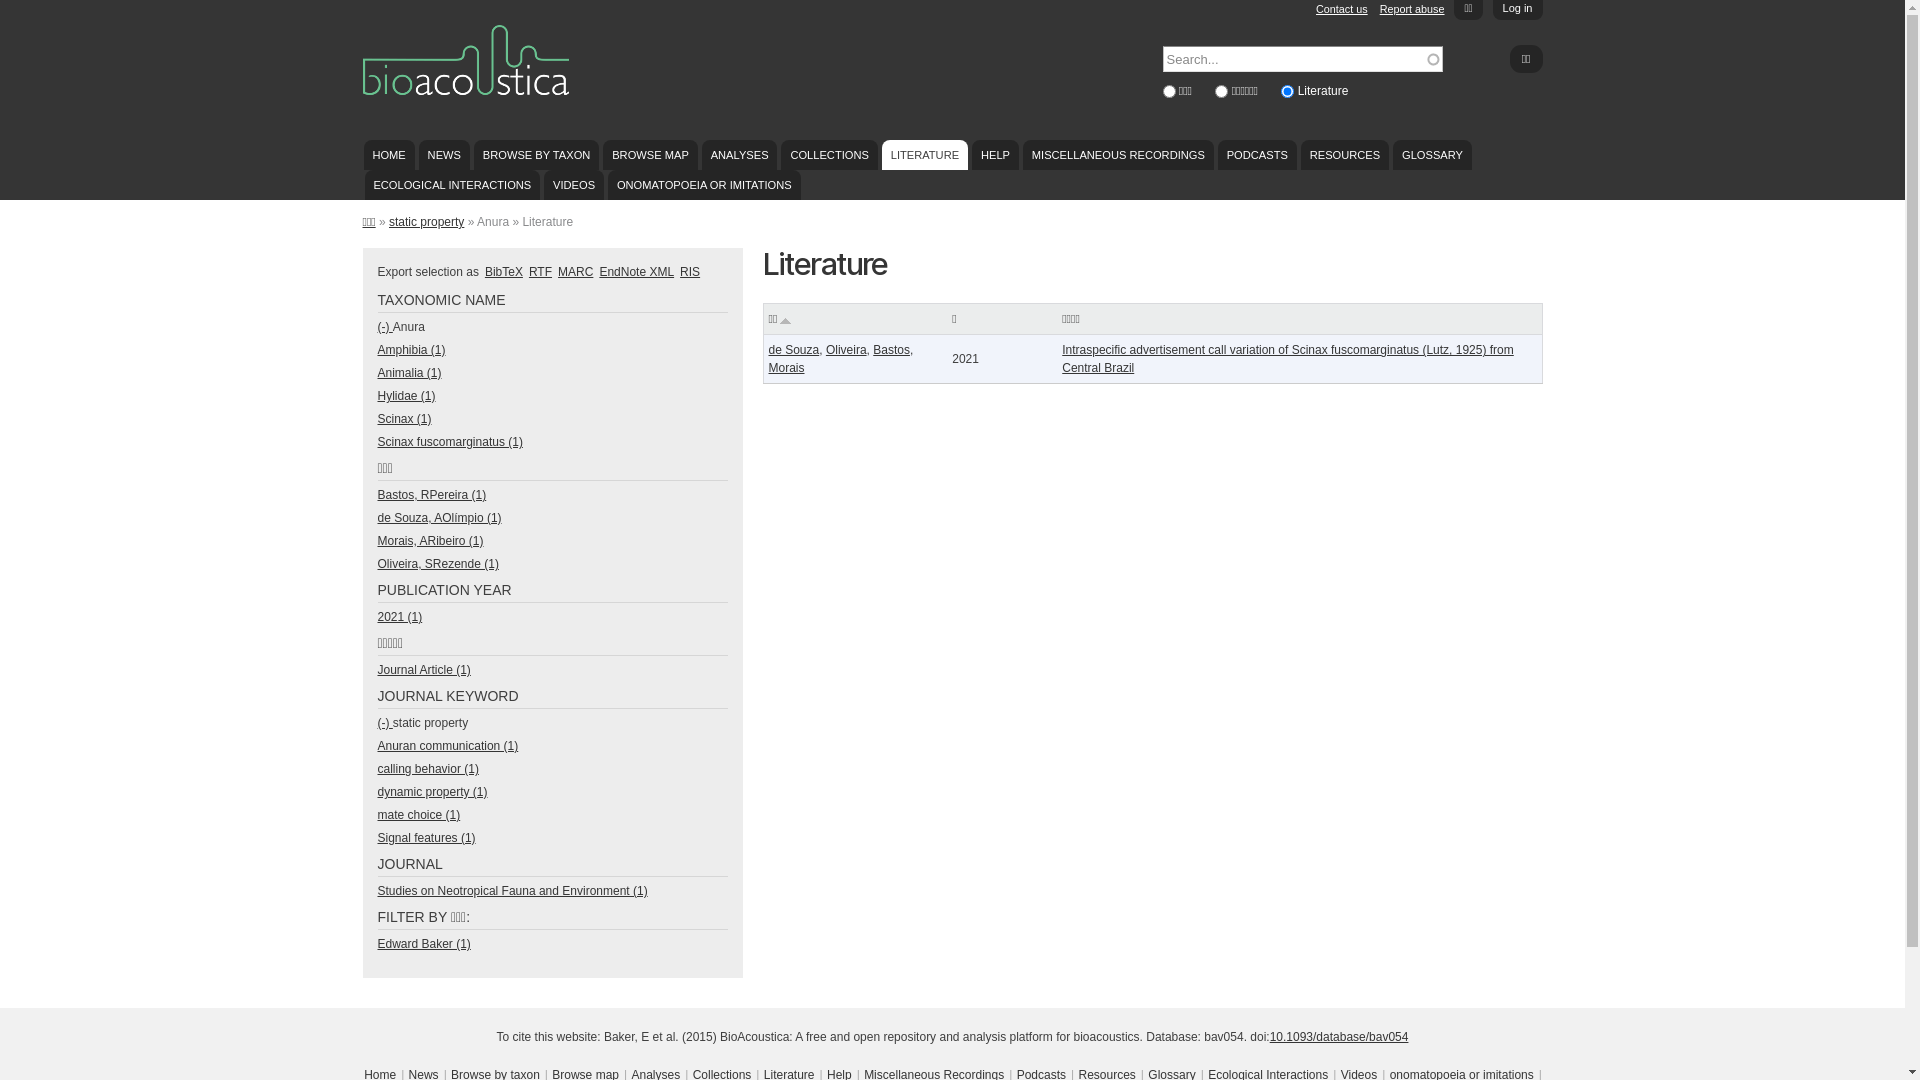 Image resolution: width=1920 pixels, height=1080 pixels. I want to click on COLLECTIONS, so click(829, 155).